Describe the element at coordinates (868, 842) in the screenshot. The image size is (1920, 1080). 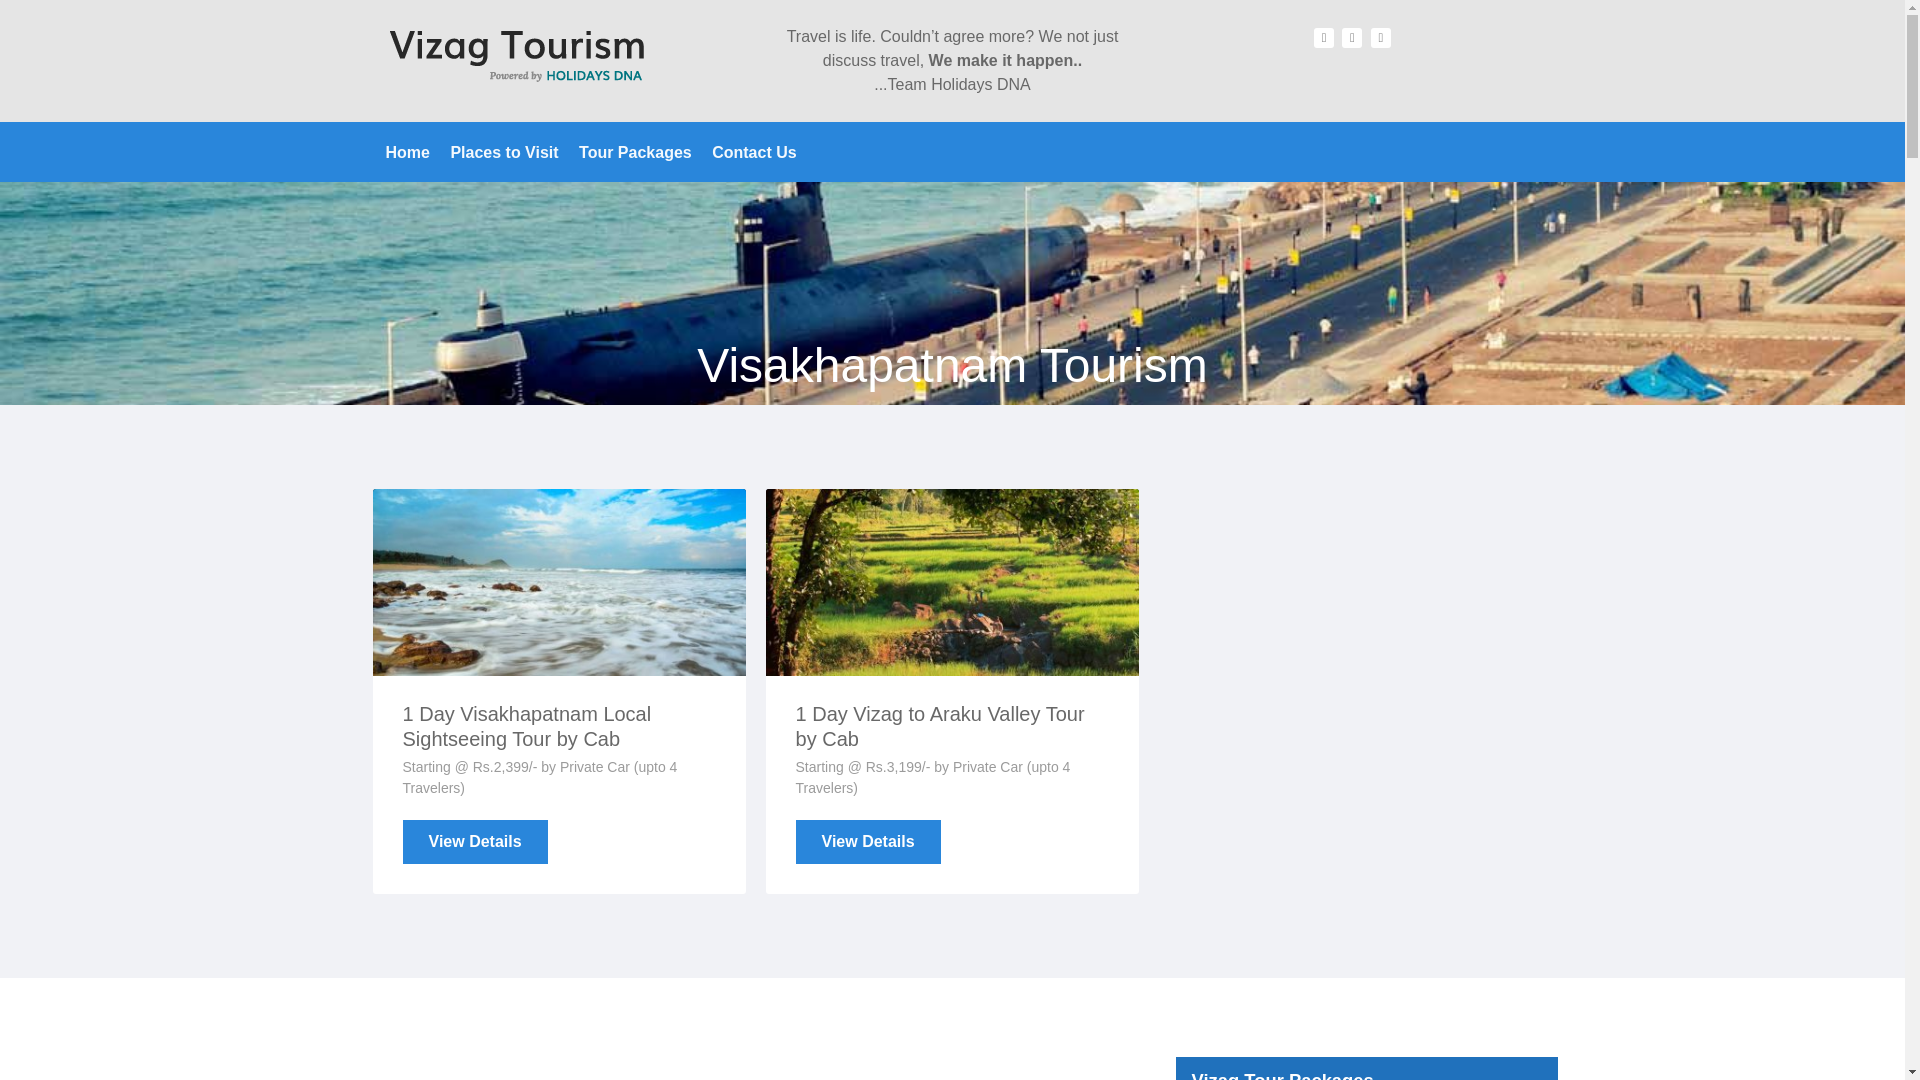
I see `View Details` at that location.